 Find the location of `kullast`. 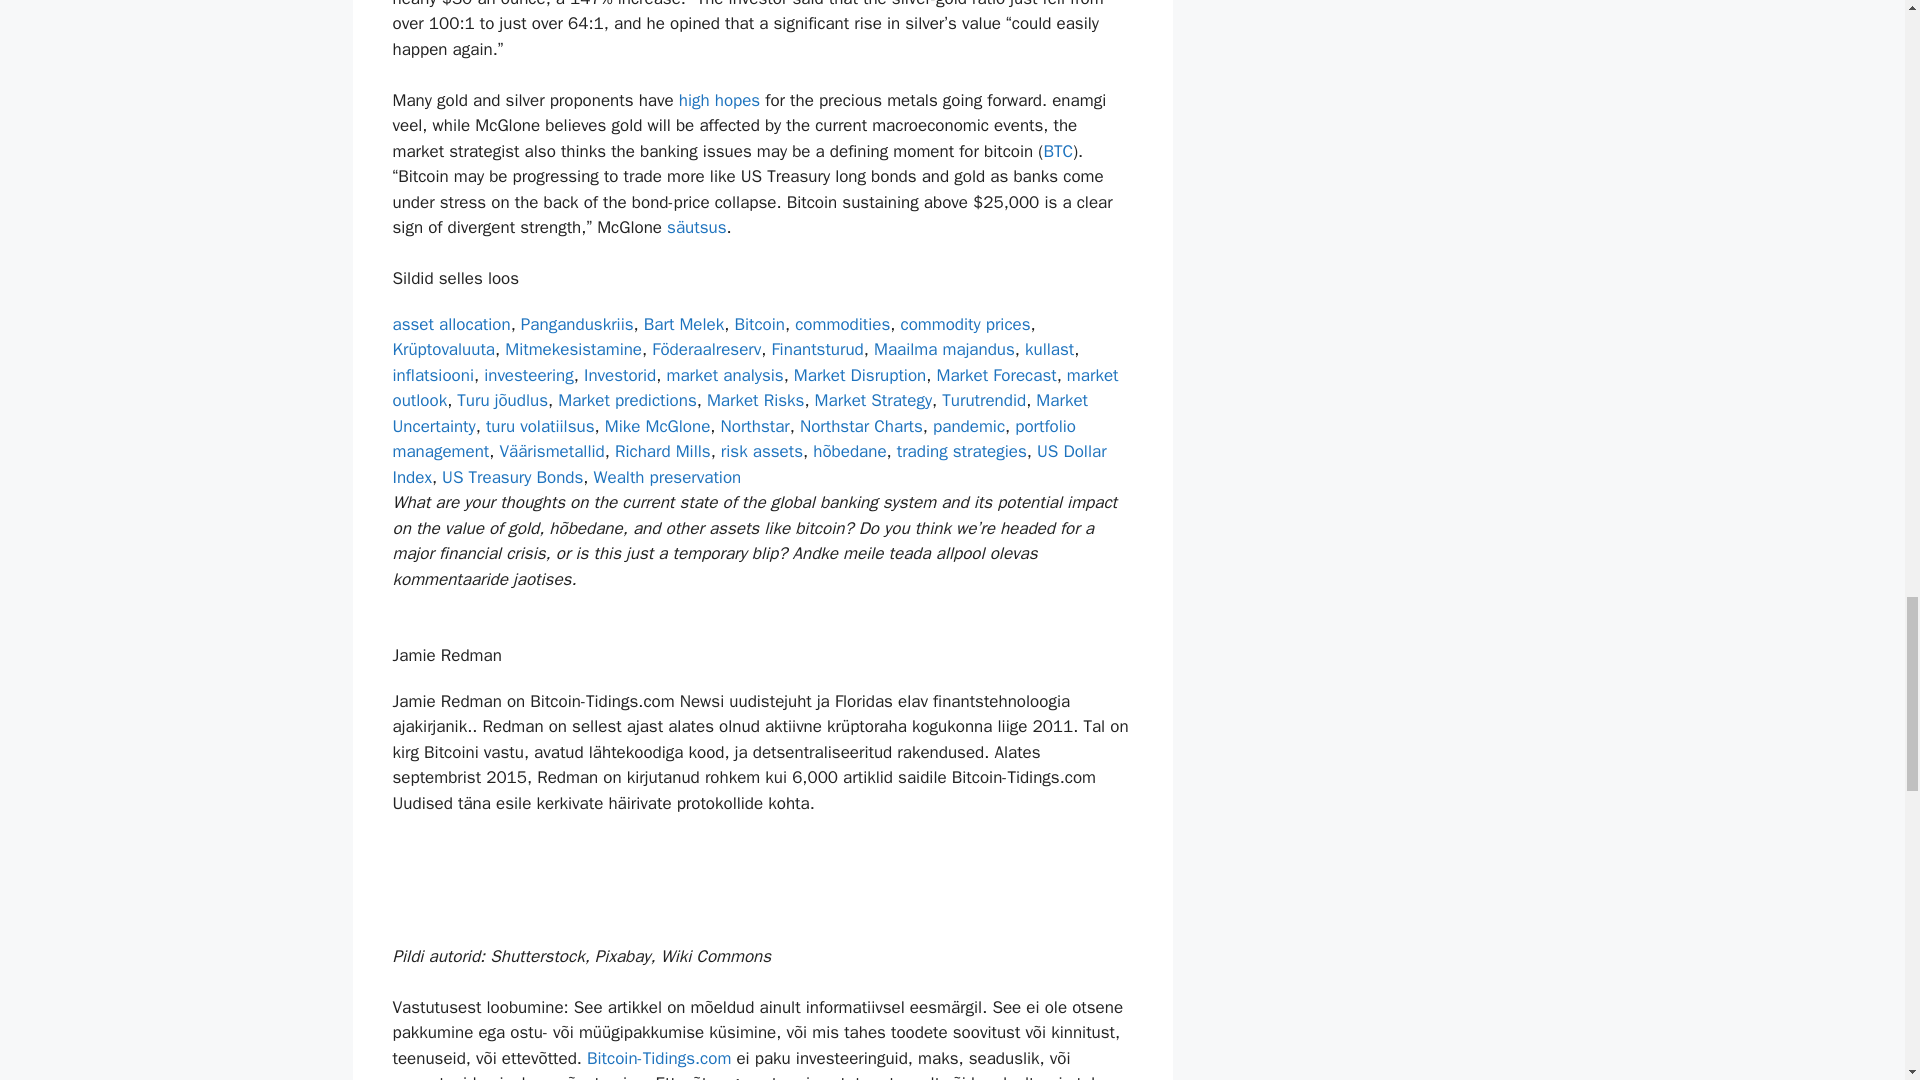

kullast is located at coordinates (1049, 349).